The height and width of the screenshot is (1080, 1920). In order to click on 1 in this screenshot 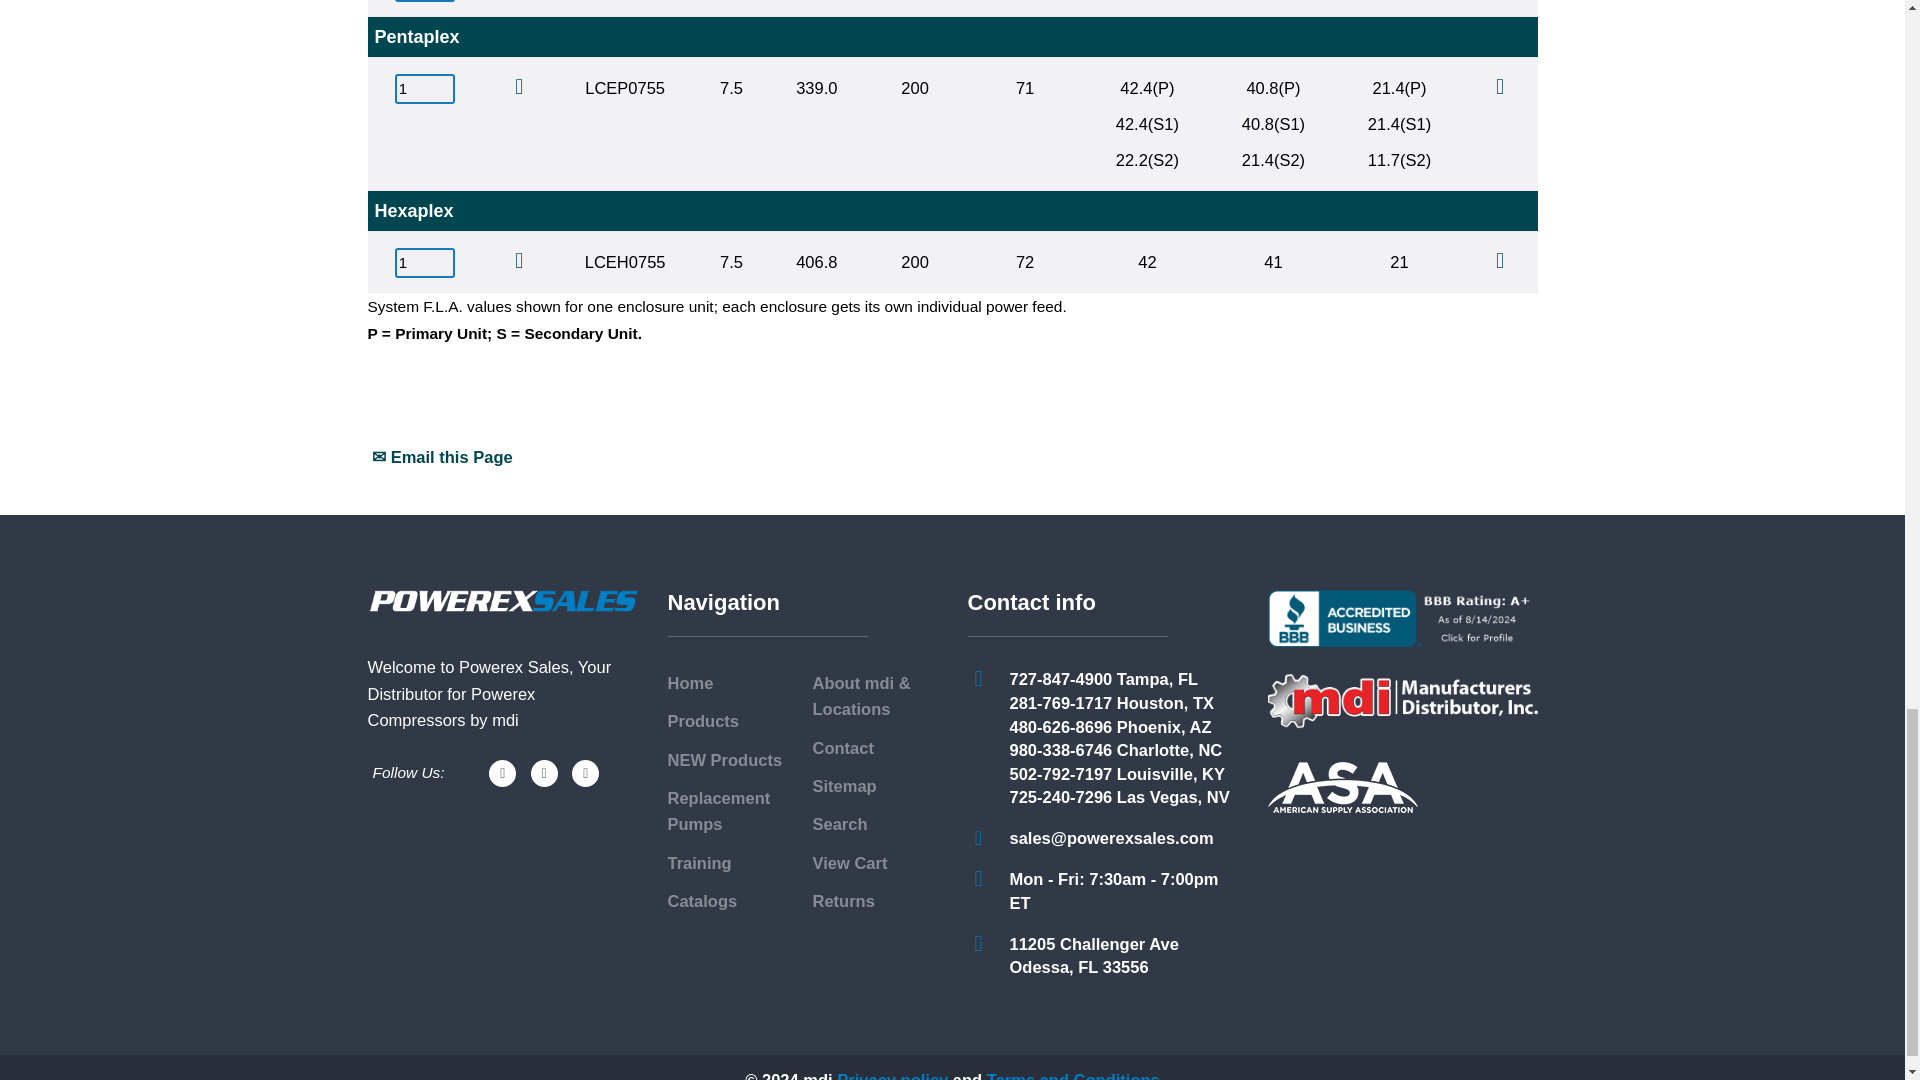, I will do `click(425, 1)`.